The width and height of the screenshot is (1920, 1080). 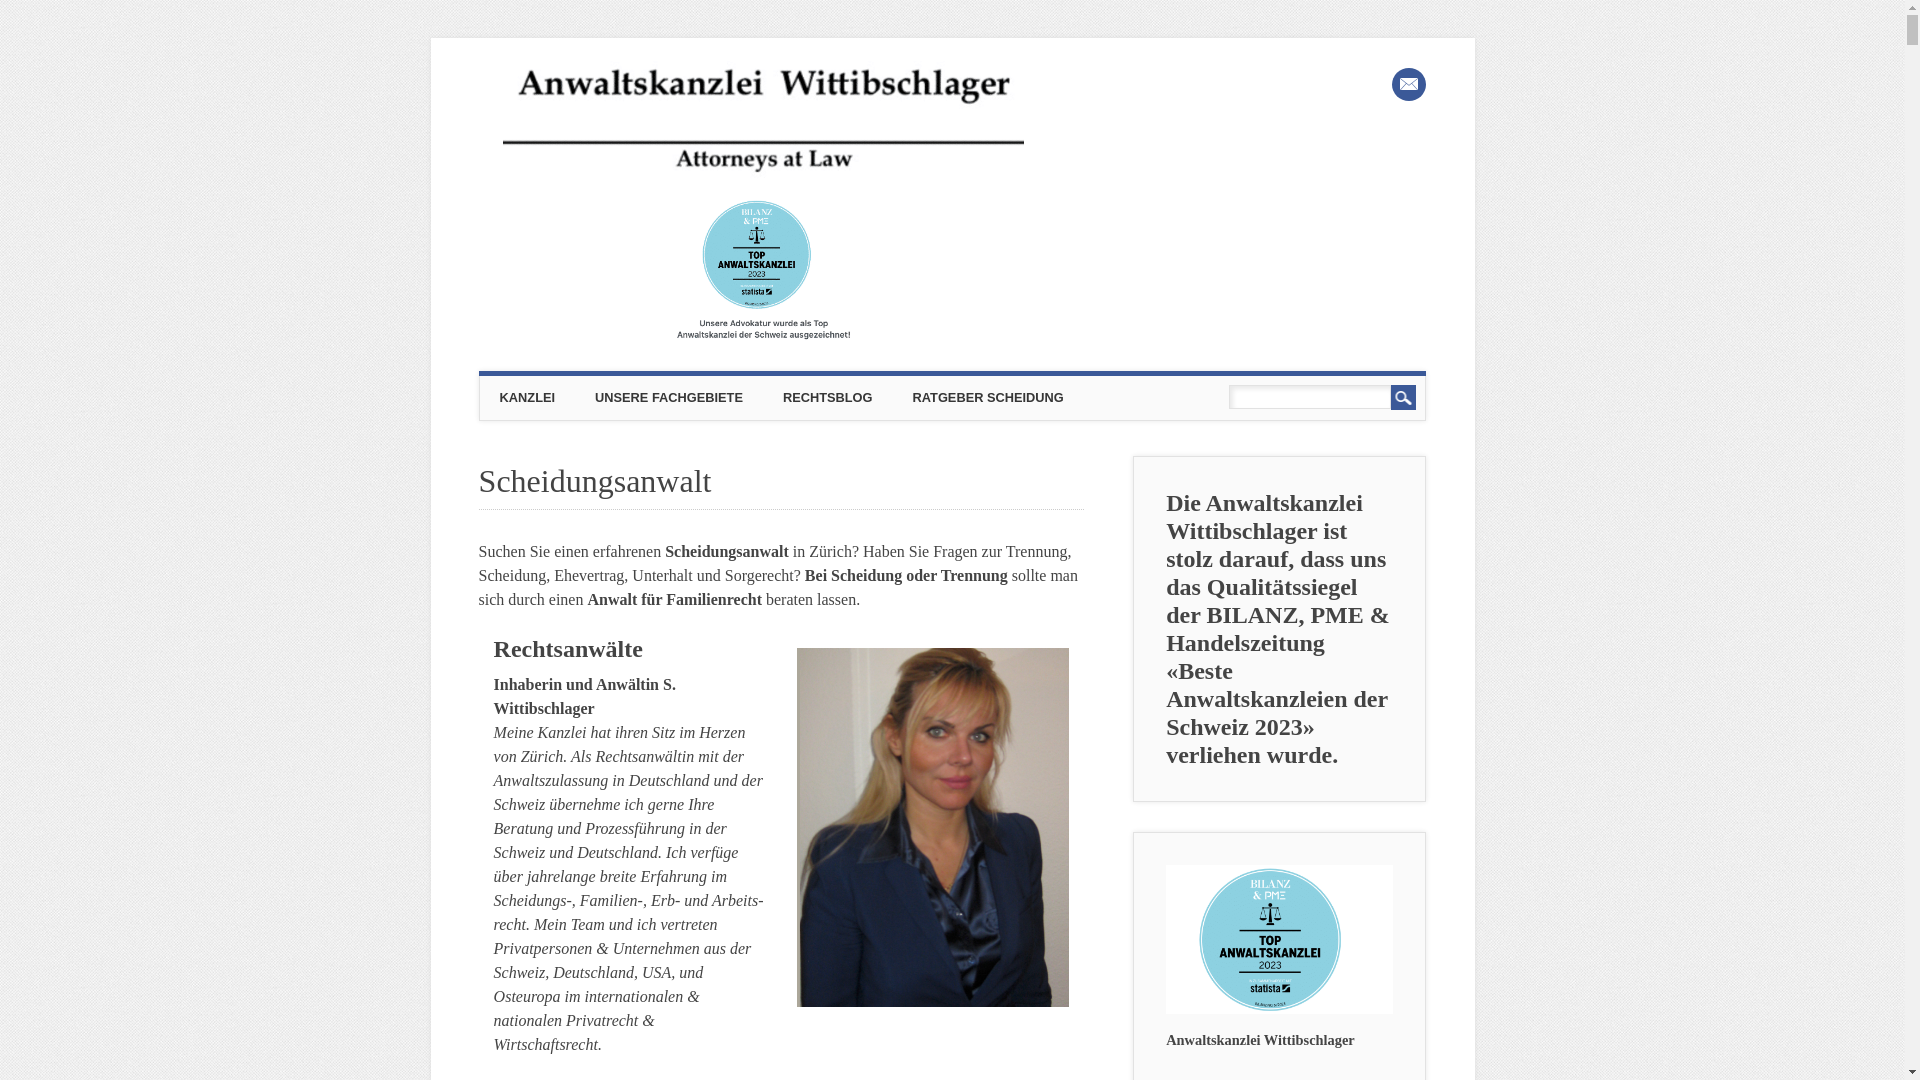 What do you see at coordinates (528, 398) in the screenshot?
I see `KANZLEI` at bounding box center [528, 398].